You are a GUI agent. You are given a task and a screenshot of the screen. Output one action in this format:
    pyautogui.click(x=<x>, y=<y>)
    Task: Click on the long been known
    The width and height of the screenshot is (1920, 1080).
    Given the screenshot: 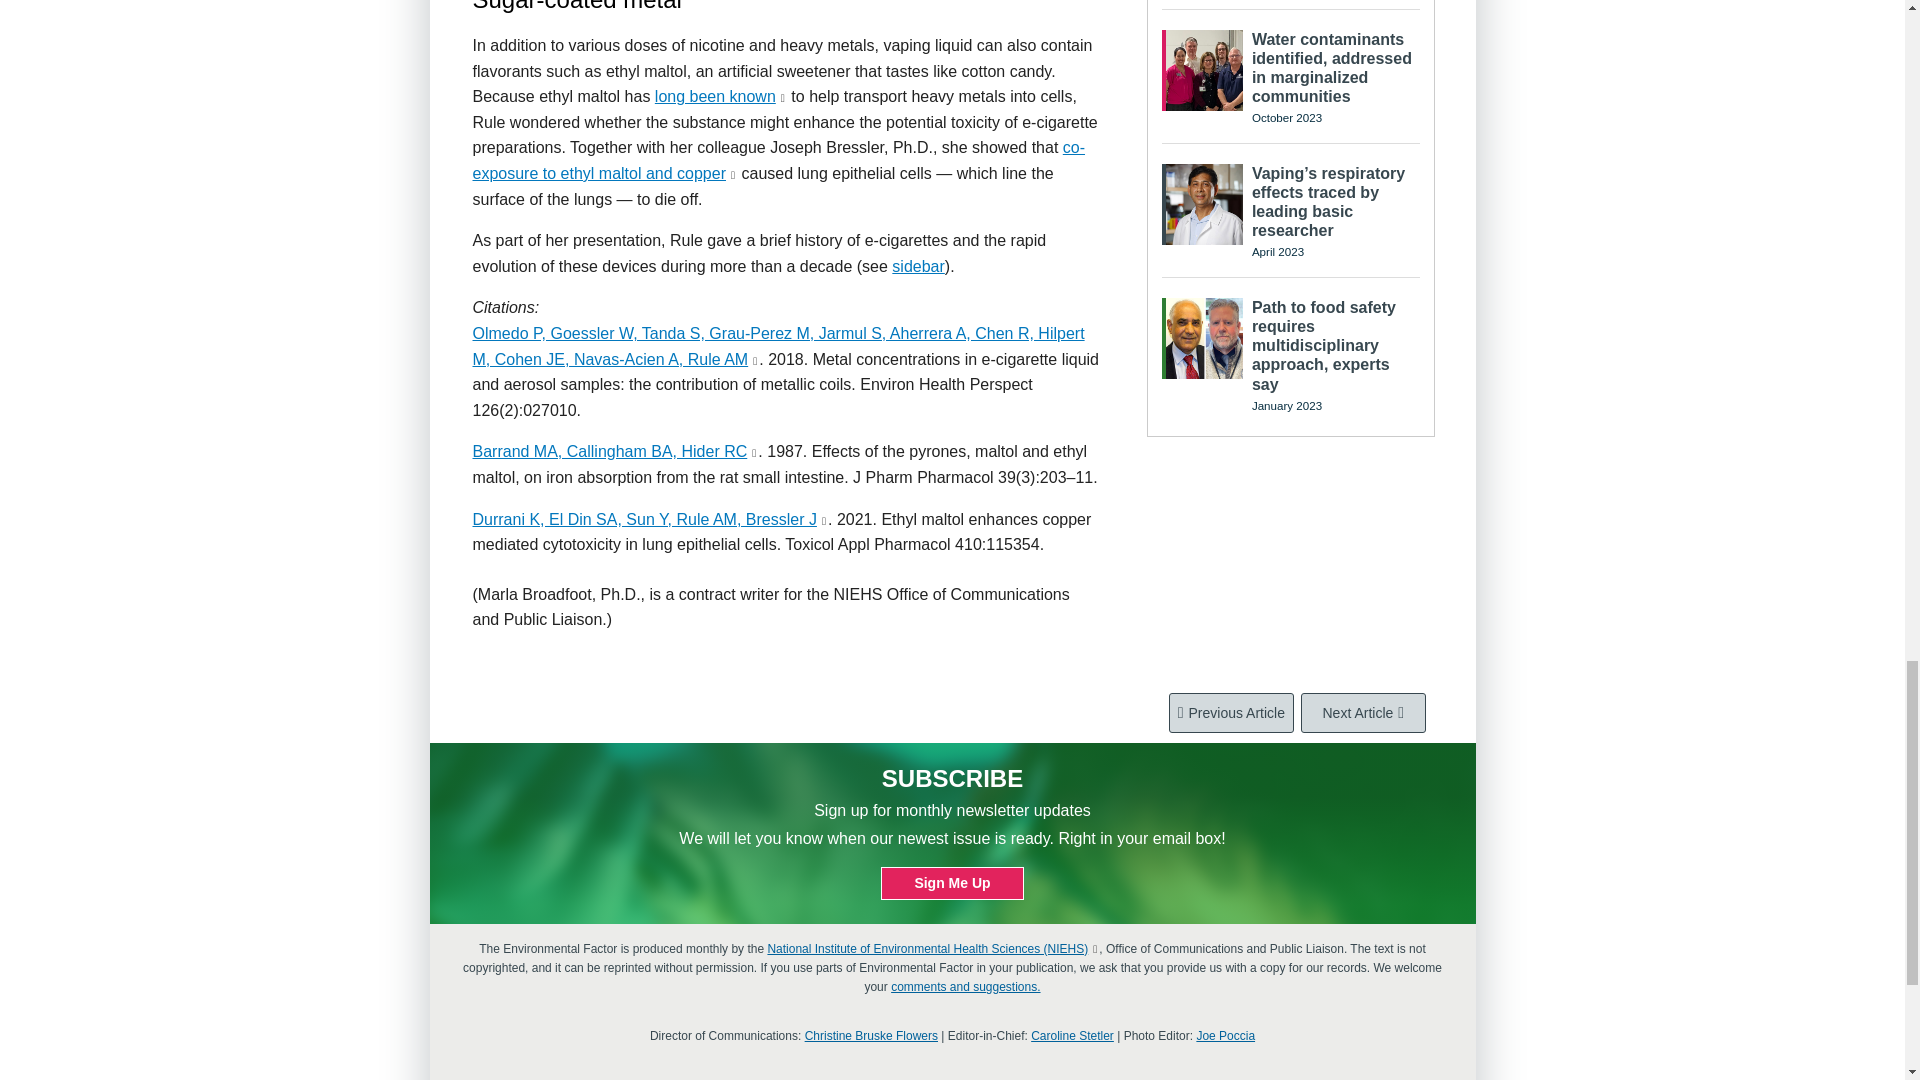 What is the action you would take?
    pyautogui.click(x=714, y=96)
    